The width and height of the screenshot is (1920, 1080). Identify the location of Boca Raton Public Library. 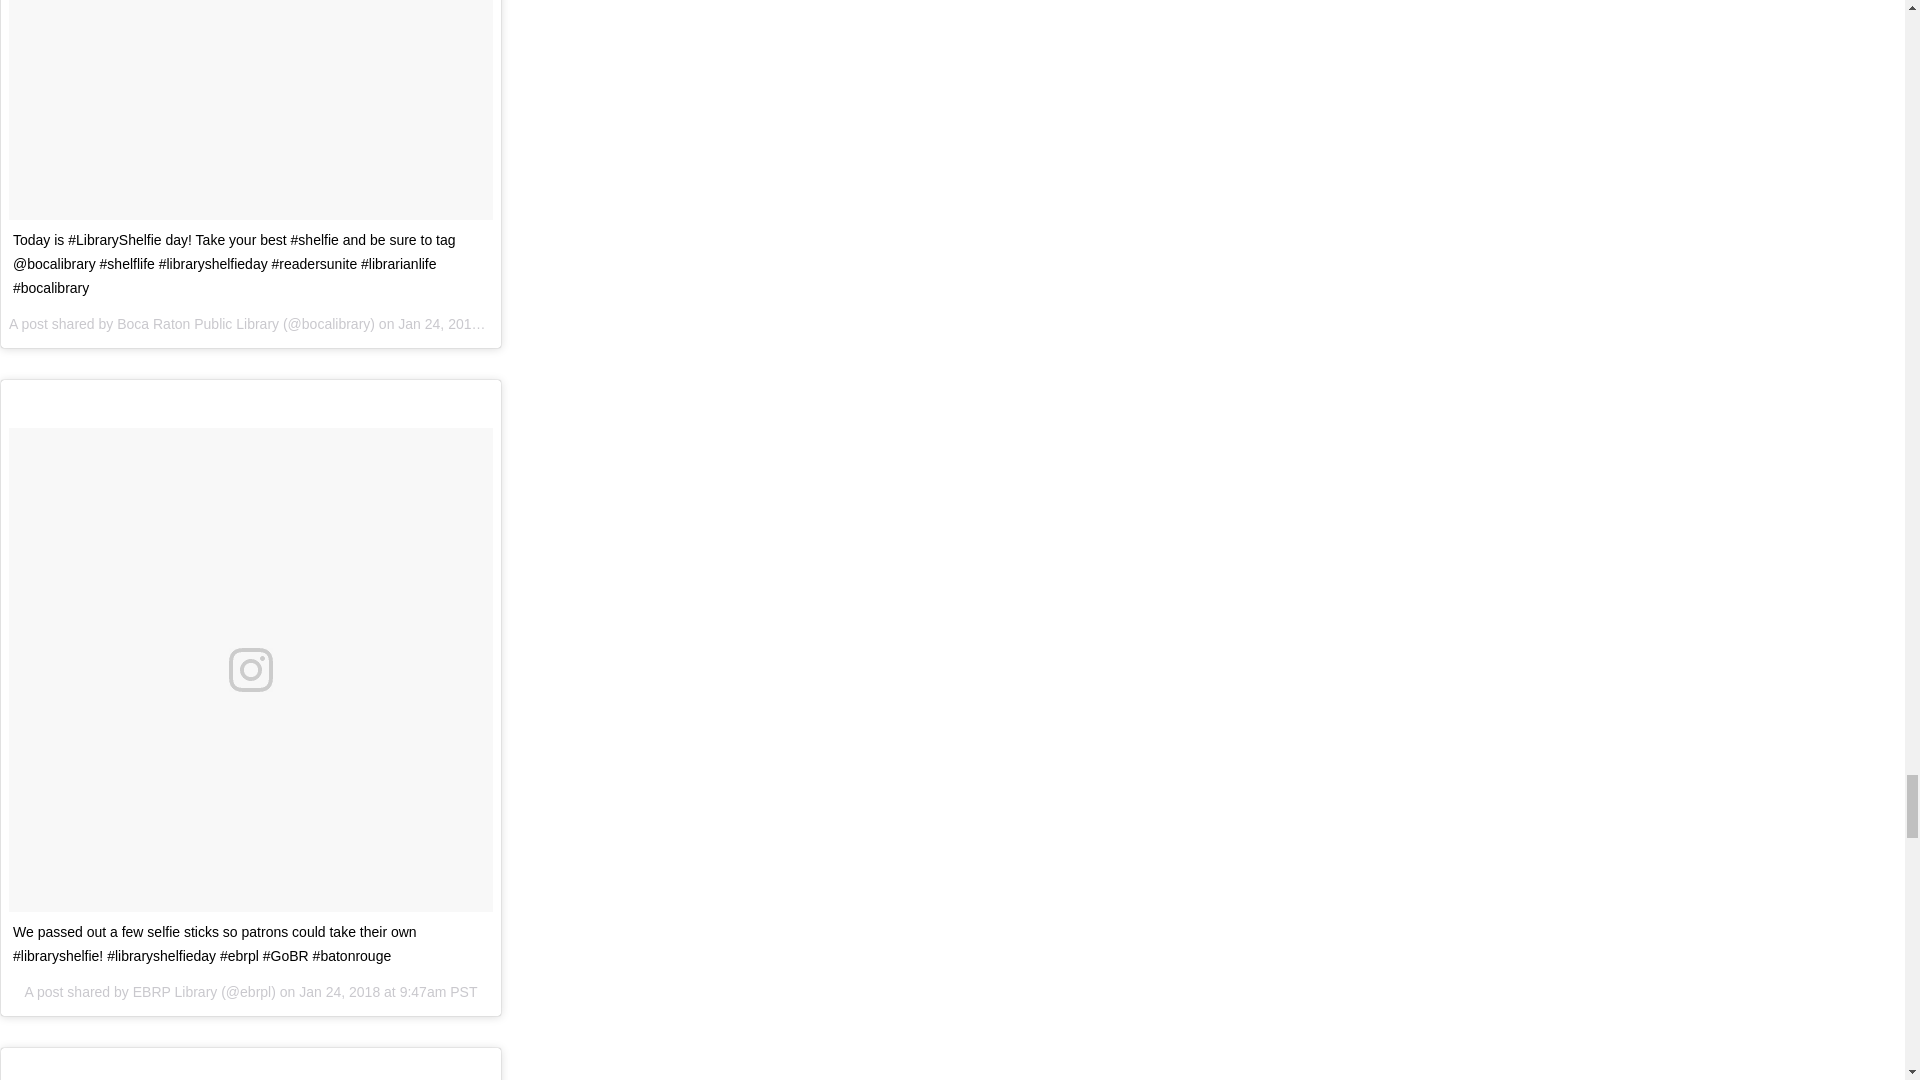
(198, 324).